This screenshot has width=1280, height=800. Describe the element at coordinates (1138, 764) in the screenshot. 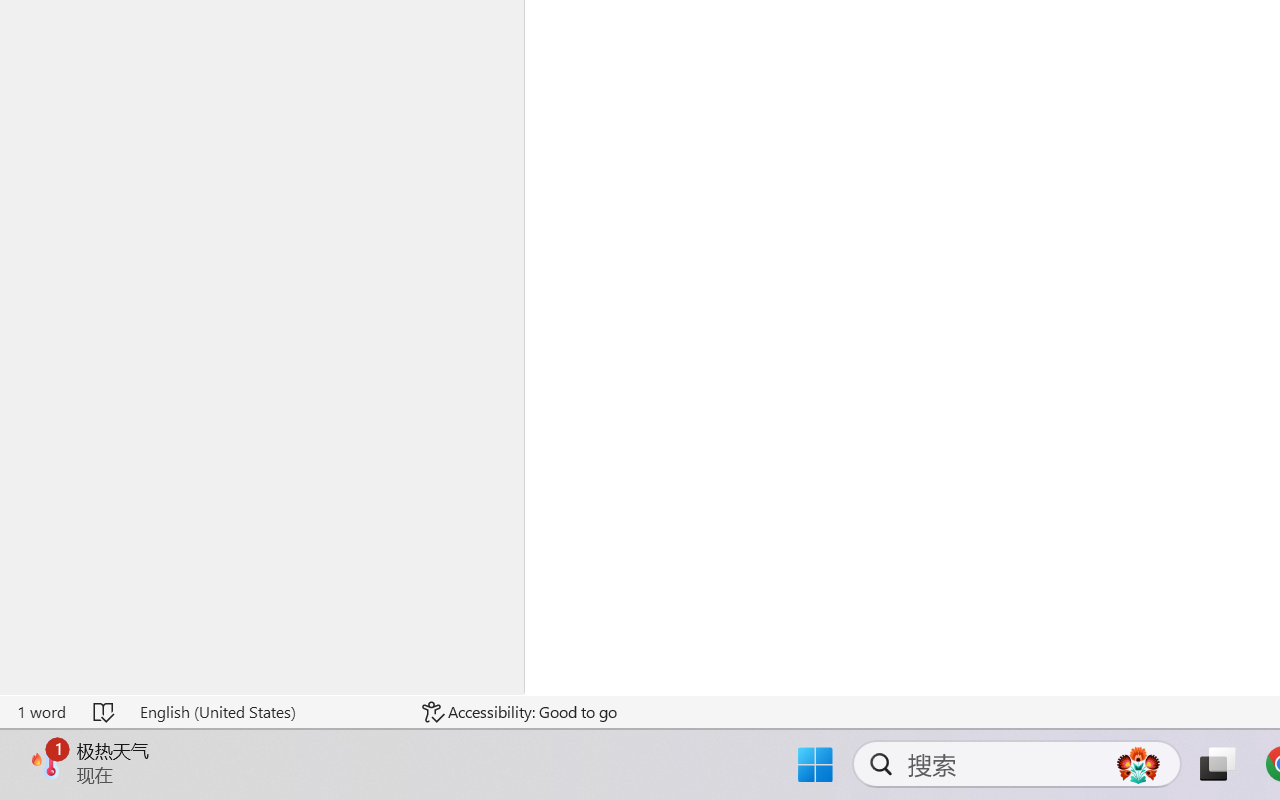

I see `AutomationID: DynamicSearchBoxGleamImage` at that location.